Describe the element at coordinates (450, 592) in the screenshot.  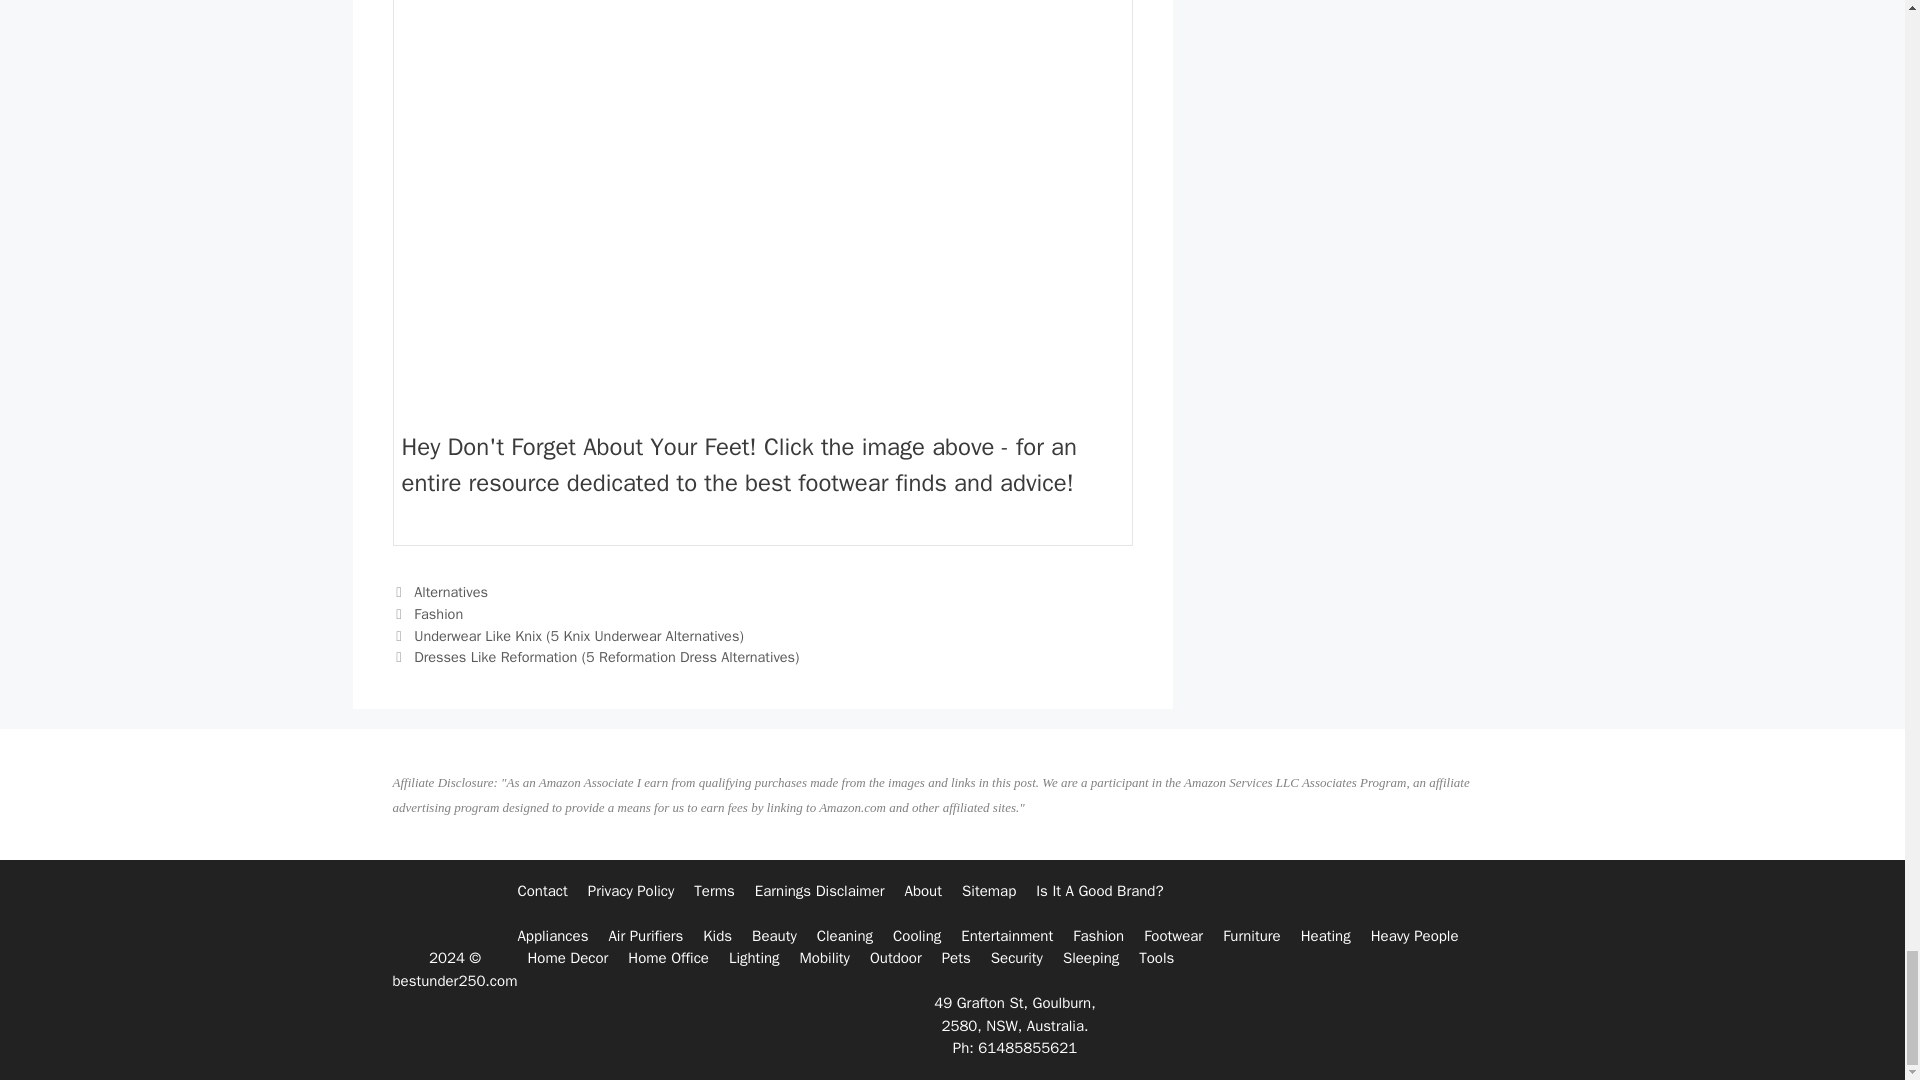
I see `Alternatives` at that location.